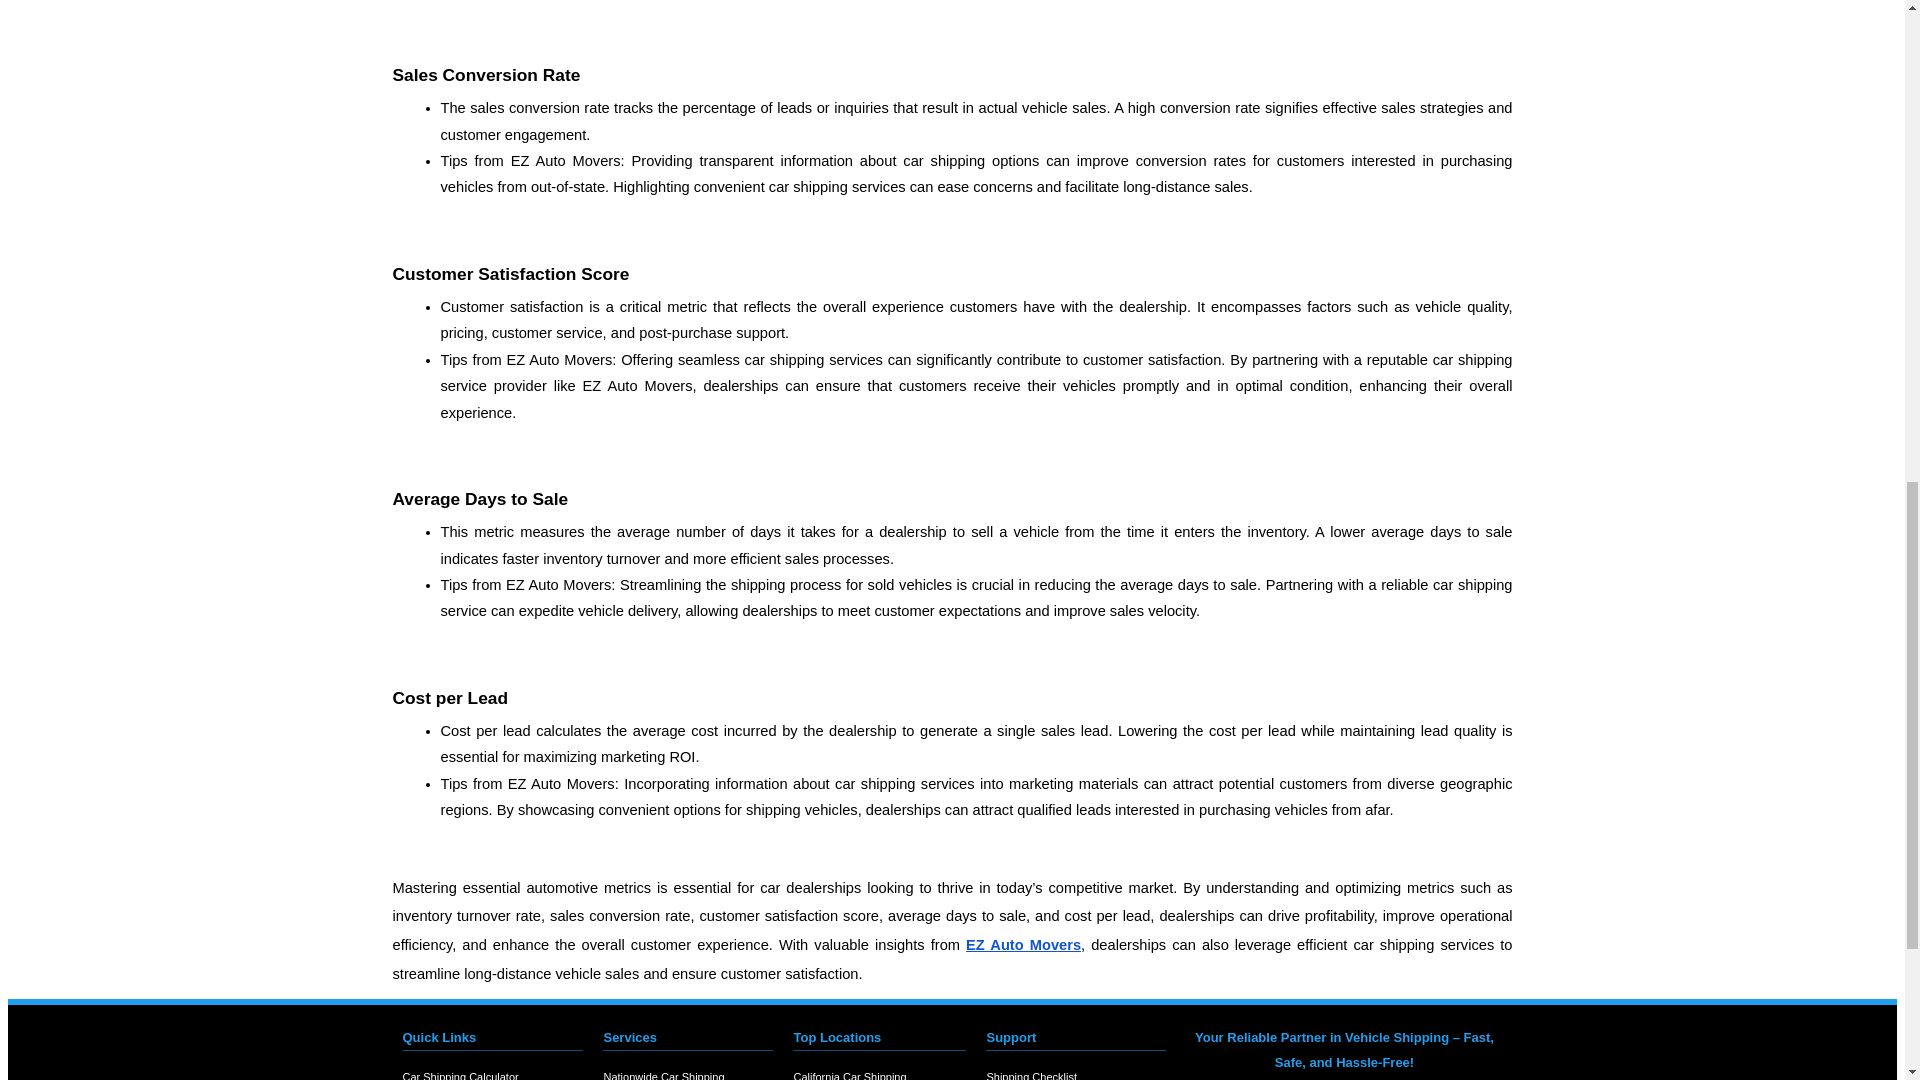 The height and width of the screenshot is (1080, 1920). Describe the element at coordinates (1022, 944) in the screenshot. I see `EZ Auto Movers` at that location.